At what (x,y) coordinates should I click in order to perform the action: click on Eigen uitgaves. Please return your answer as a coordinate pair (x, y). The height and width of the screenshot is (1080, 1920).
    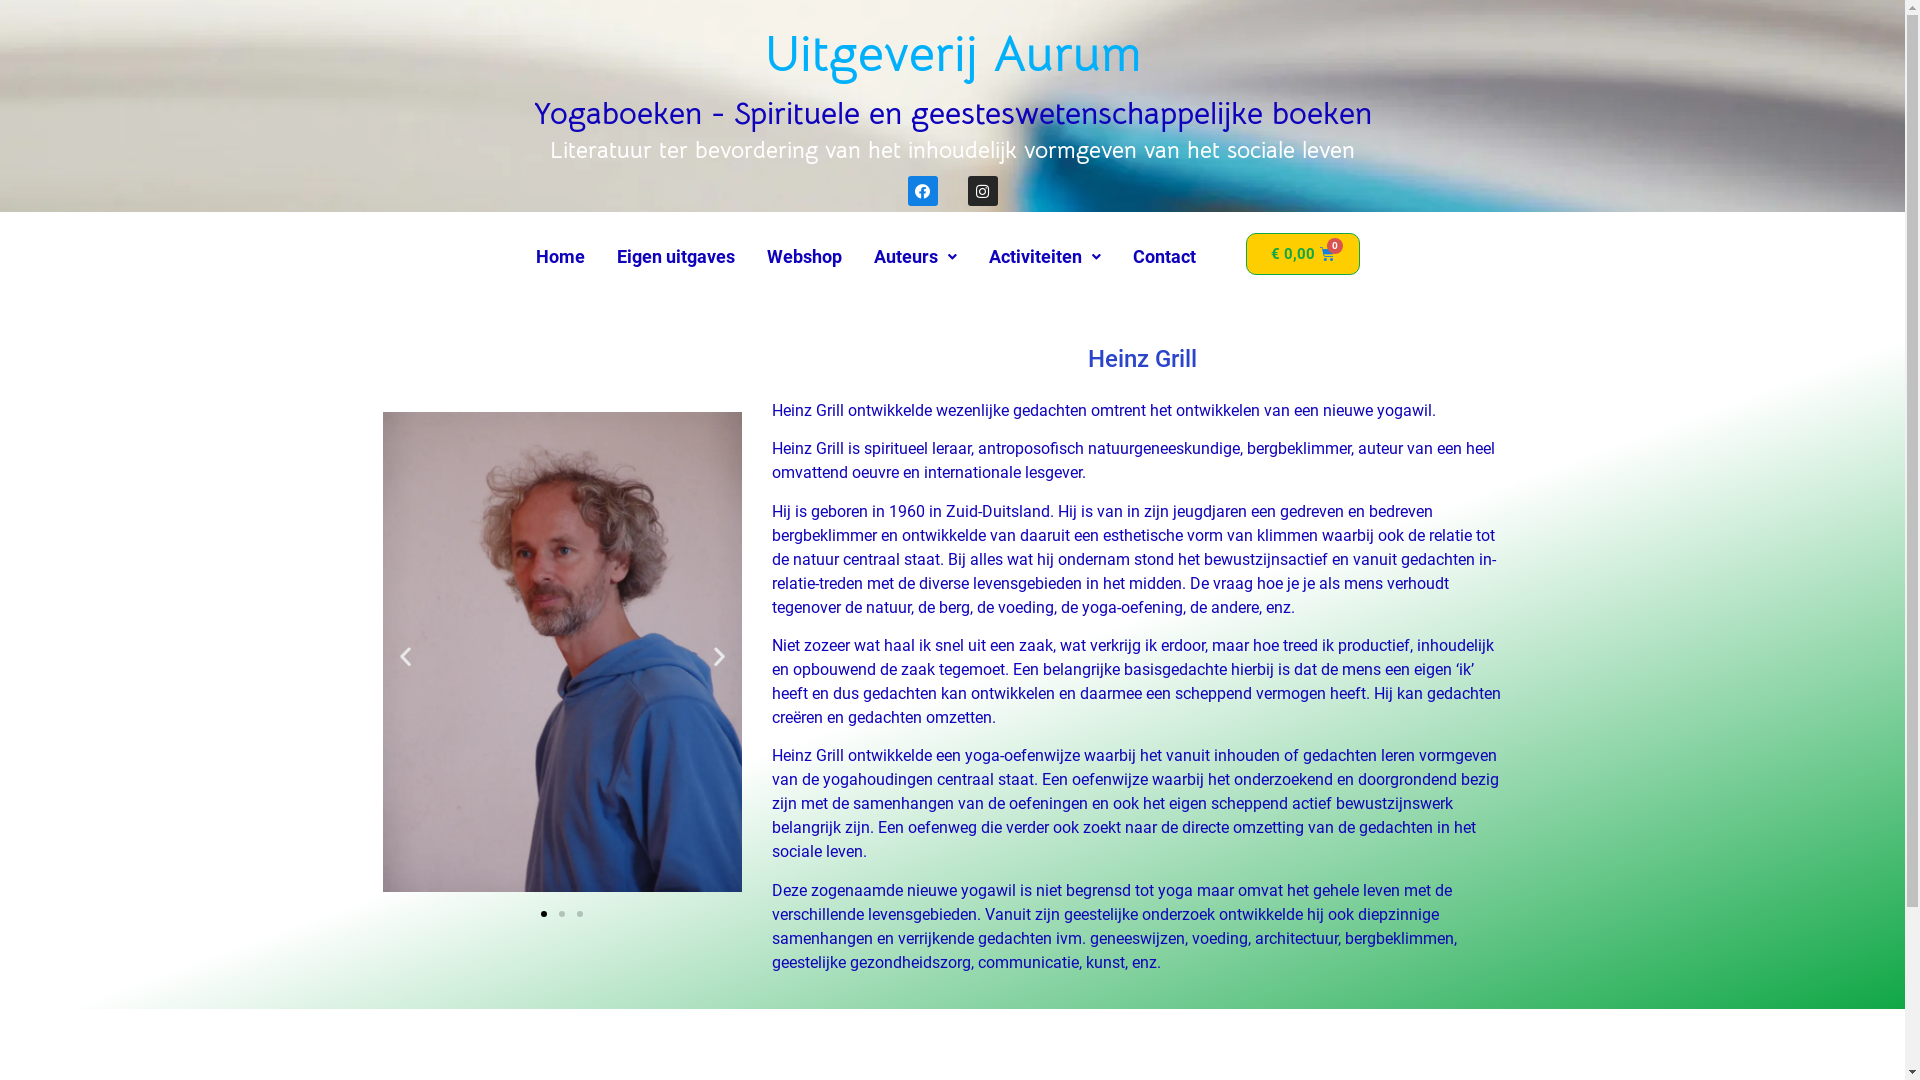
    Looking at the image, I should click on (676, 257).